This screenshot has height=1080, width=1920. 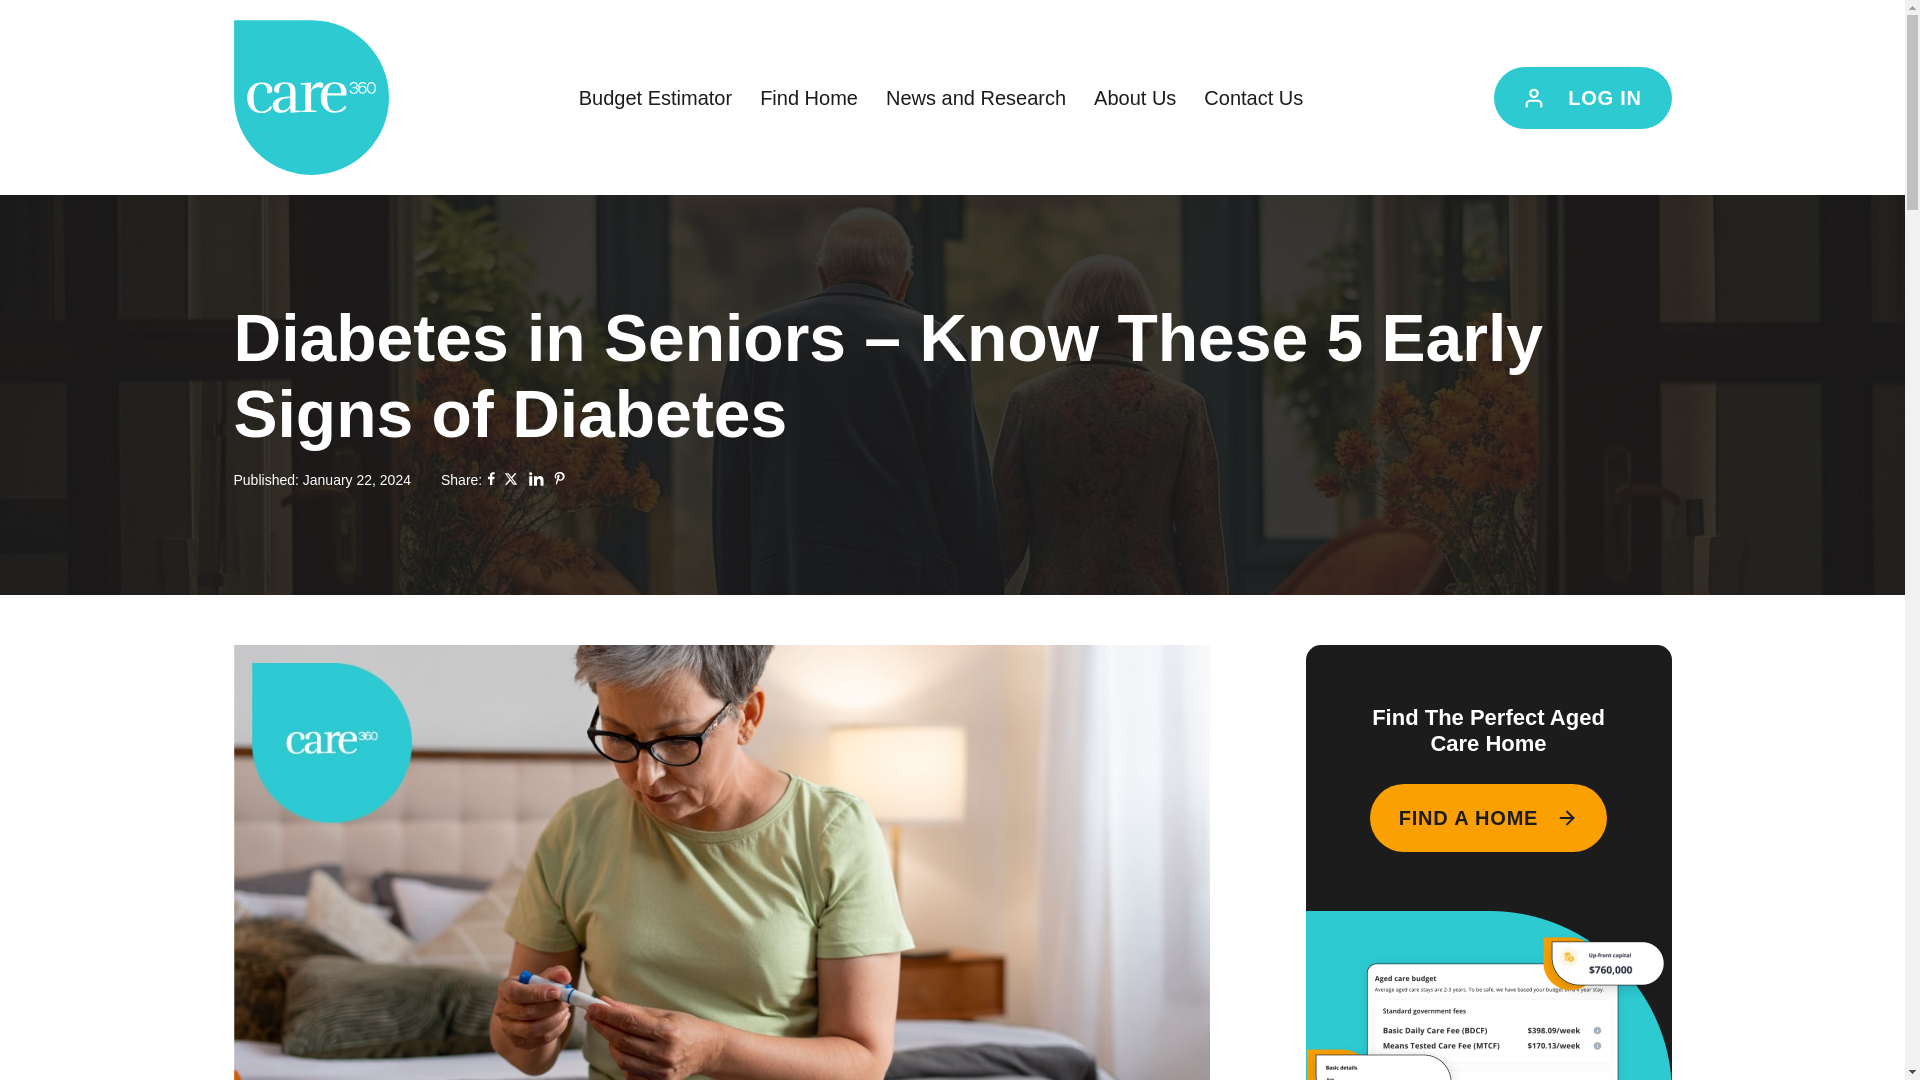 What do you see at coordinates (808, 97) in the screenshot?
I see `Find Home` at bounding box center [808, 97].